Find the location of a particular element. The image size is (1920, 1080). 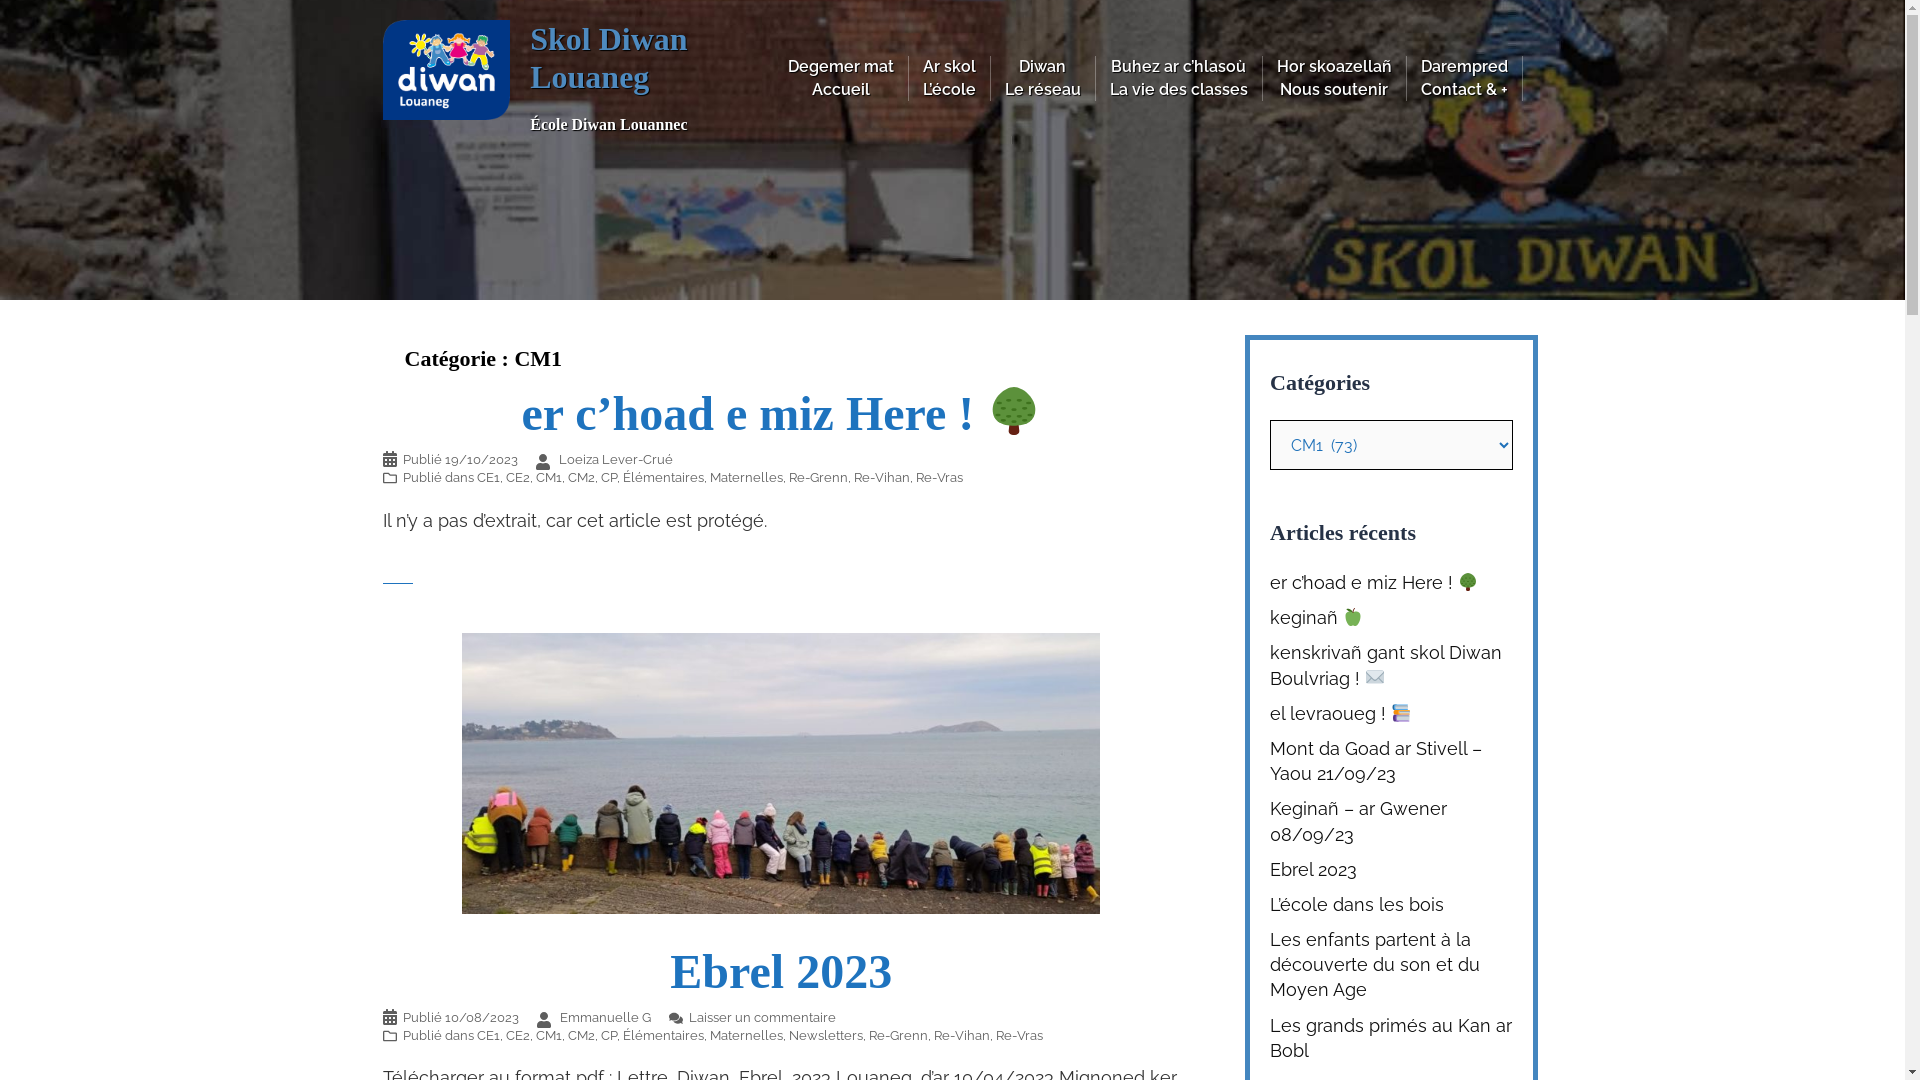

CM2 is located at coordinates (582, 478).